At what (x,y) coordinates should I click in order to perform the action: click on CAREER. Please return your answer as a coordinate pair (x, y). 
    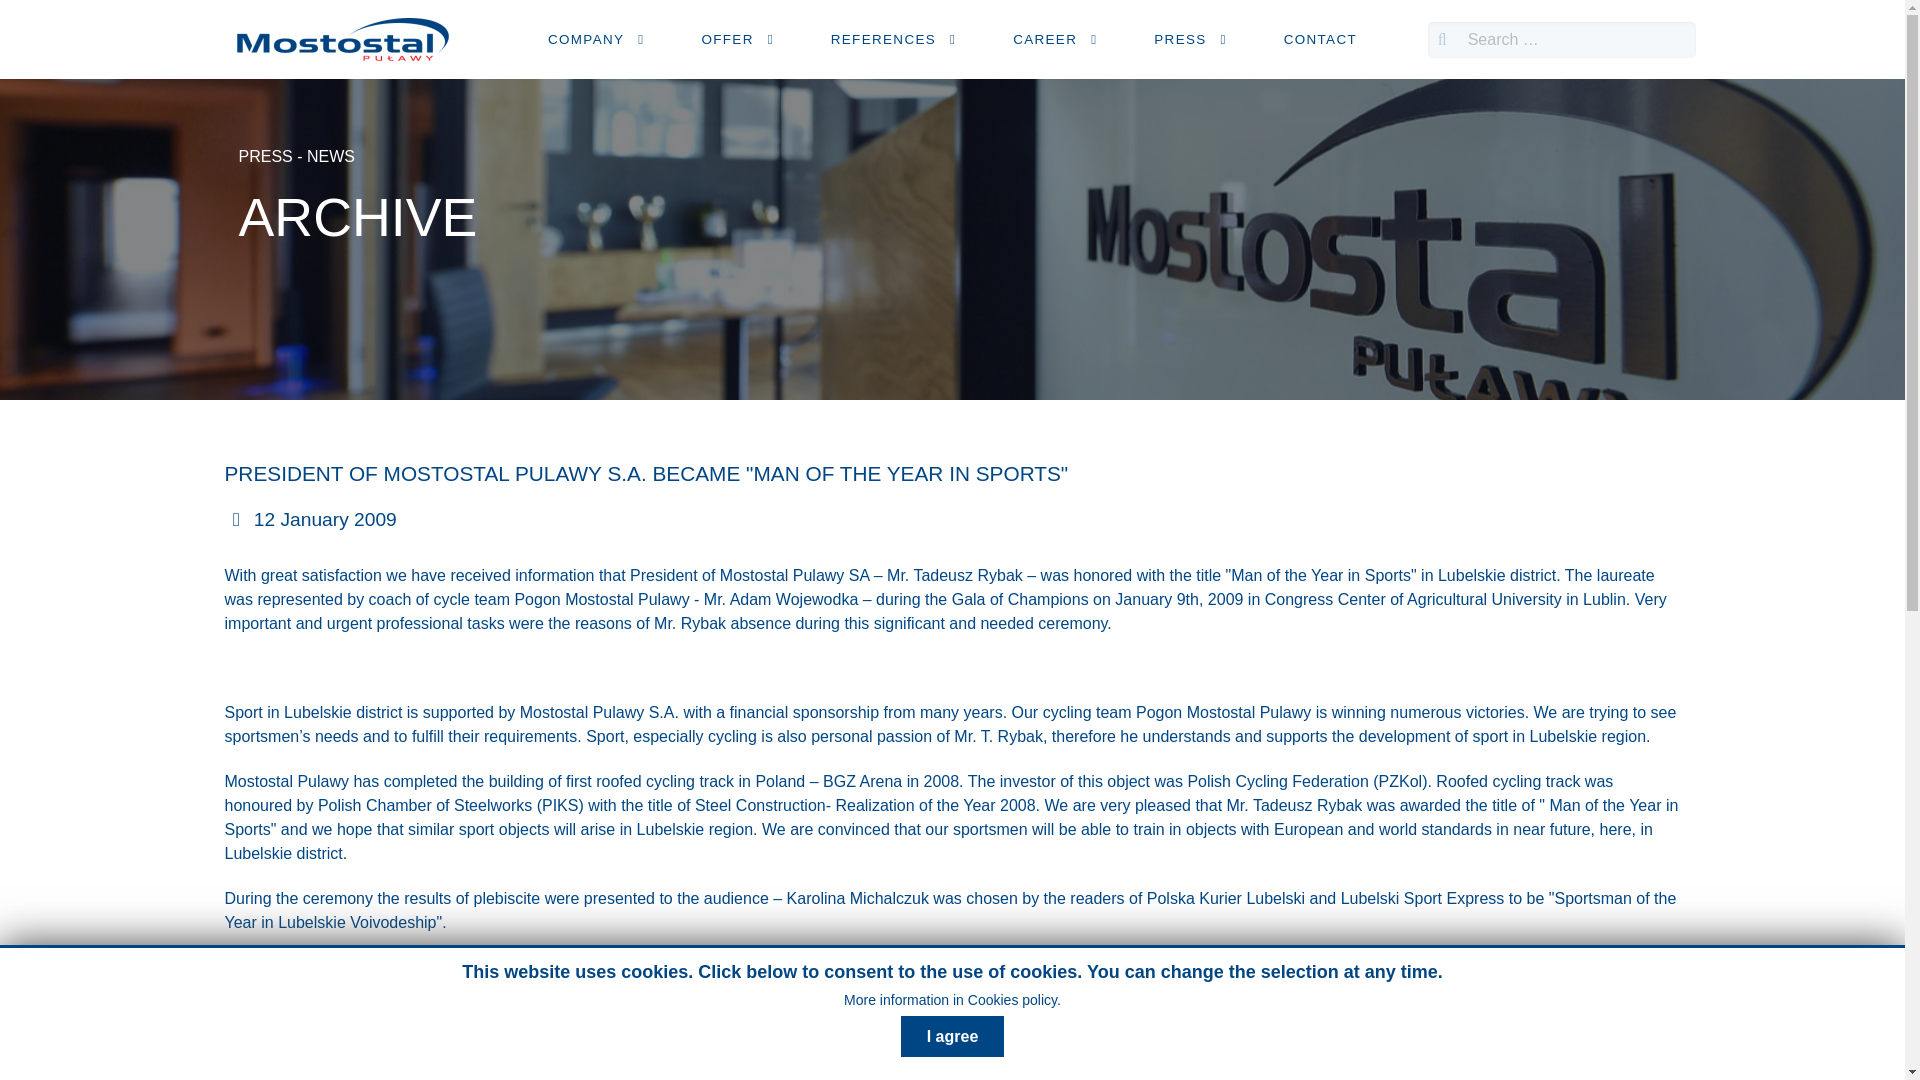
    Looking at the image, I should click on (1059, 40).